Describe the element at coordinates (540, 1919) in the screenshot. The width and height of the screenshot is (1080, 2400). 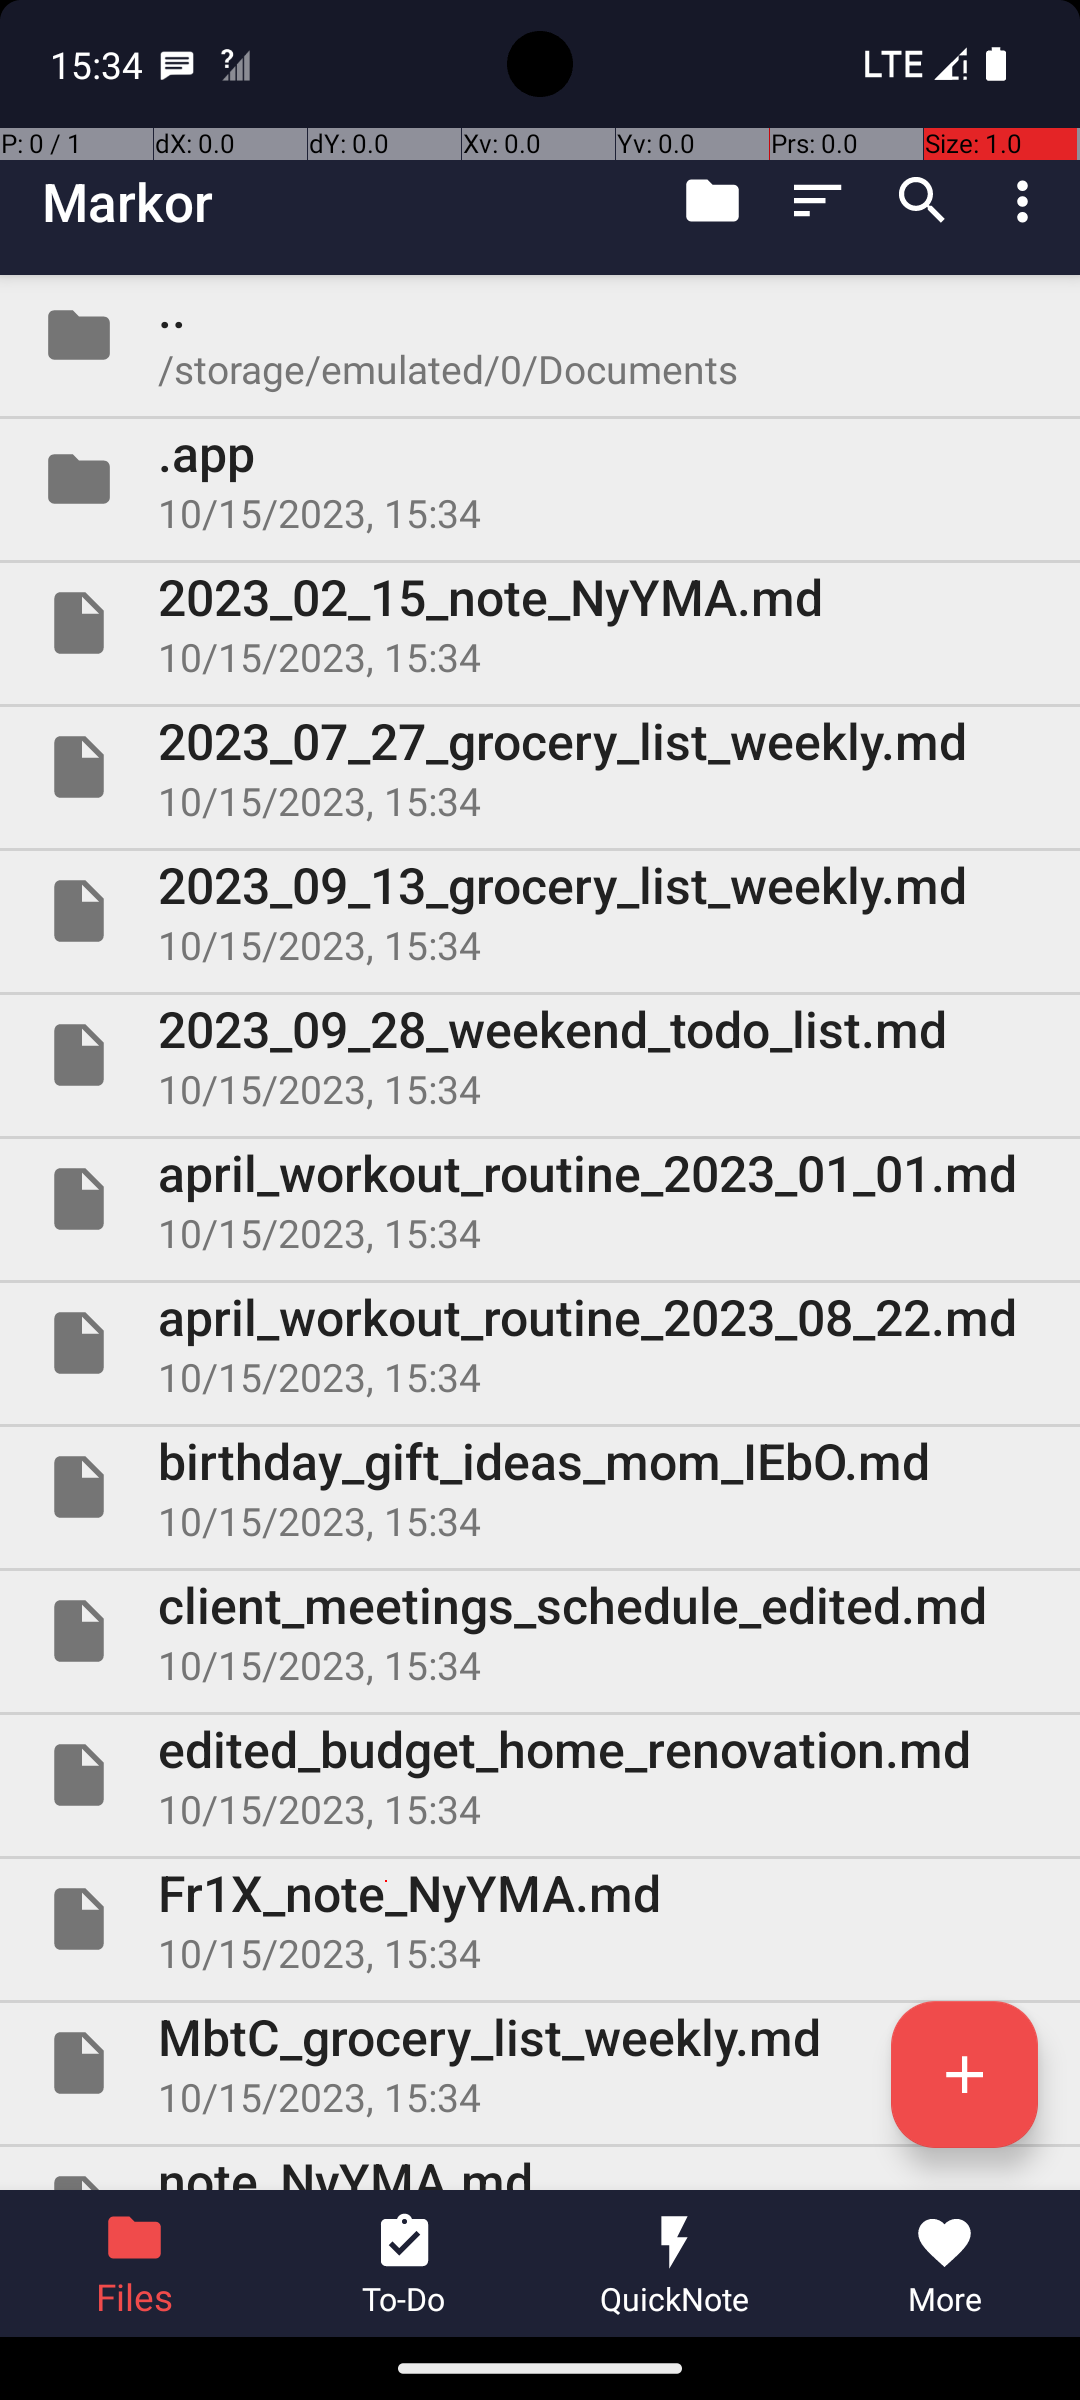
I see `File Fr1X_note_NyYMA.md ` at that location.